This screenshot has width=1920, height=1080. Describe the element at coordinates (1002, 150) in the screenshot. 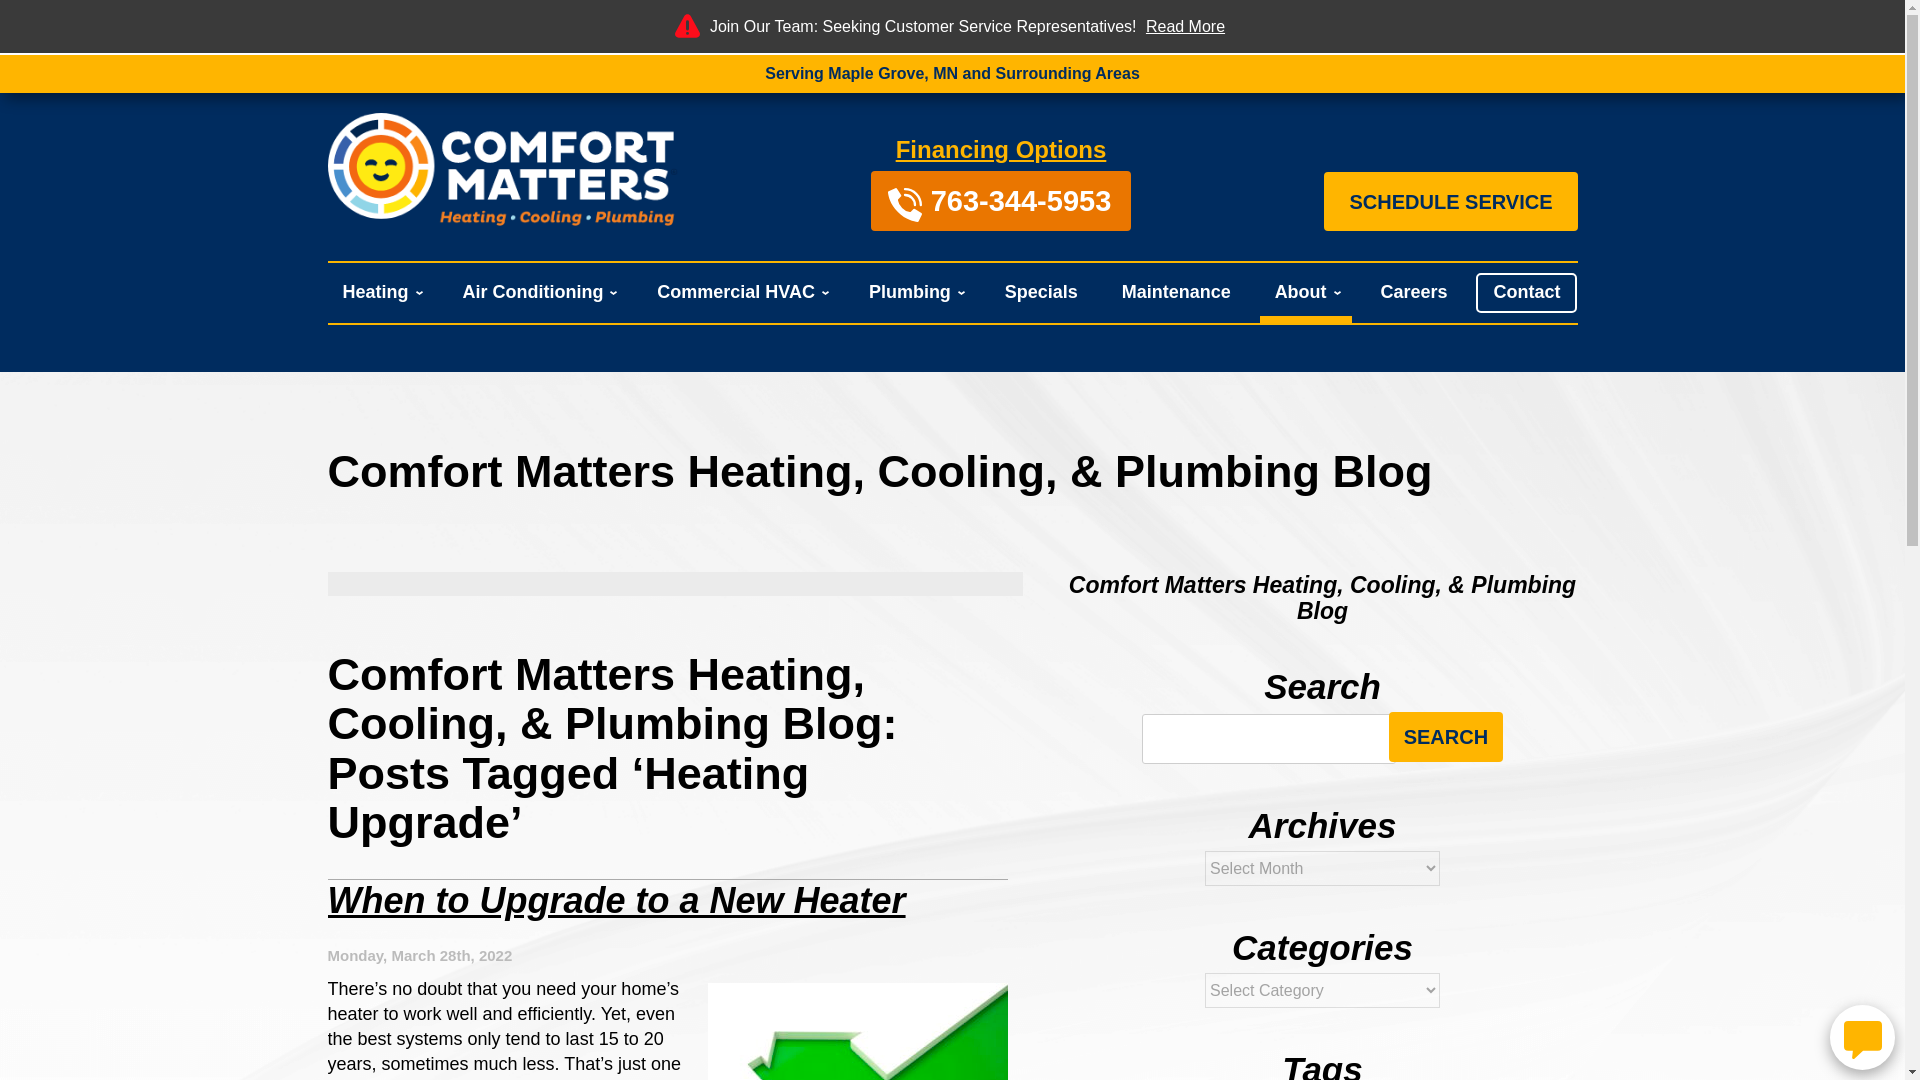

I see `Financing Options` at that location.